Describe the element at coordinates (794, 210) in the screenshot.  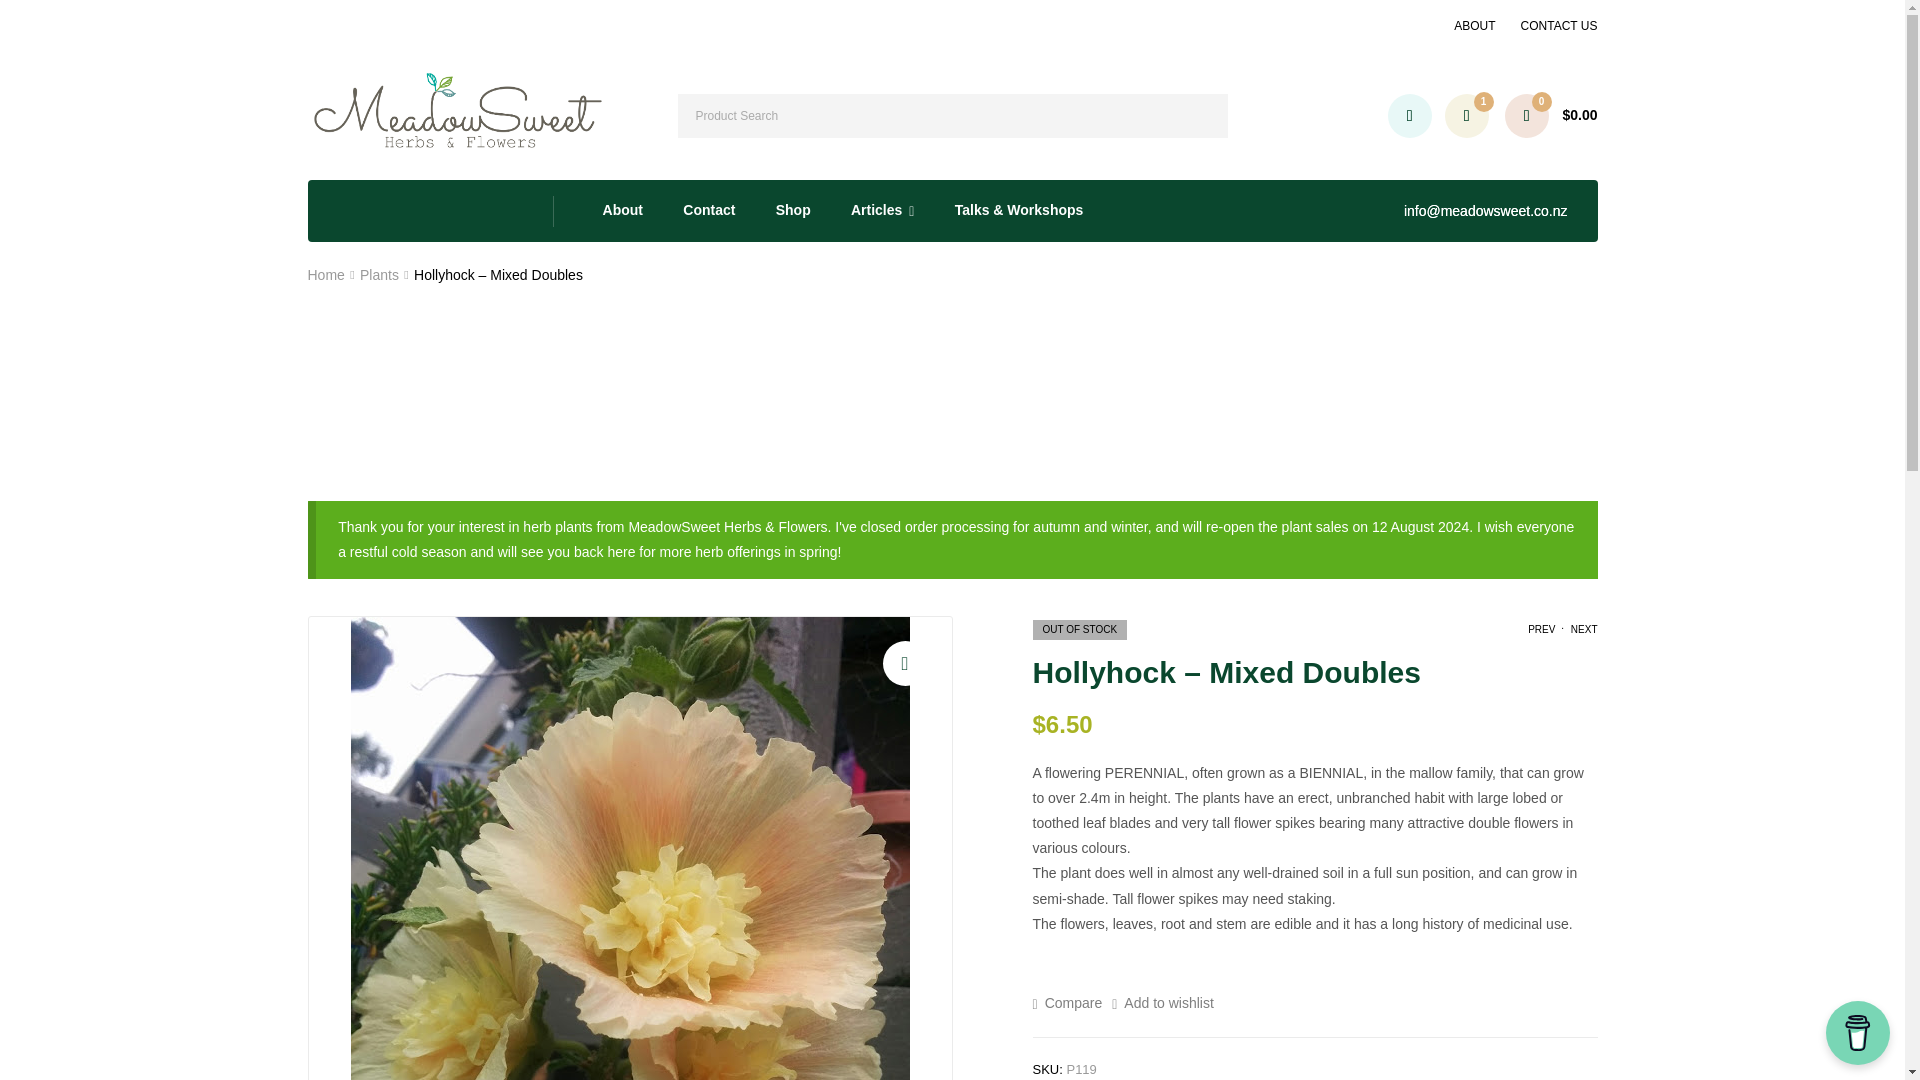
I see `Shop` at that location.